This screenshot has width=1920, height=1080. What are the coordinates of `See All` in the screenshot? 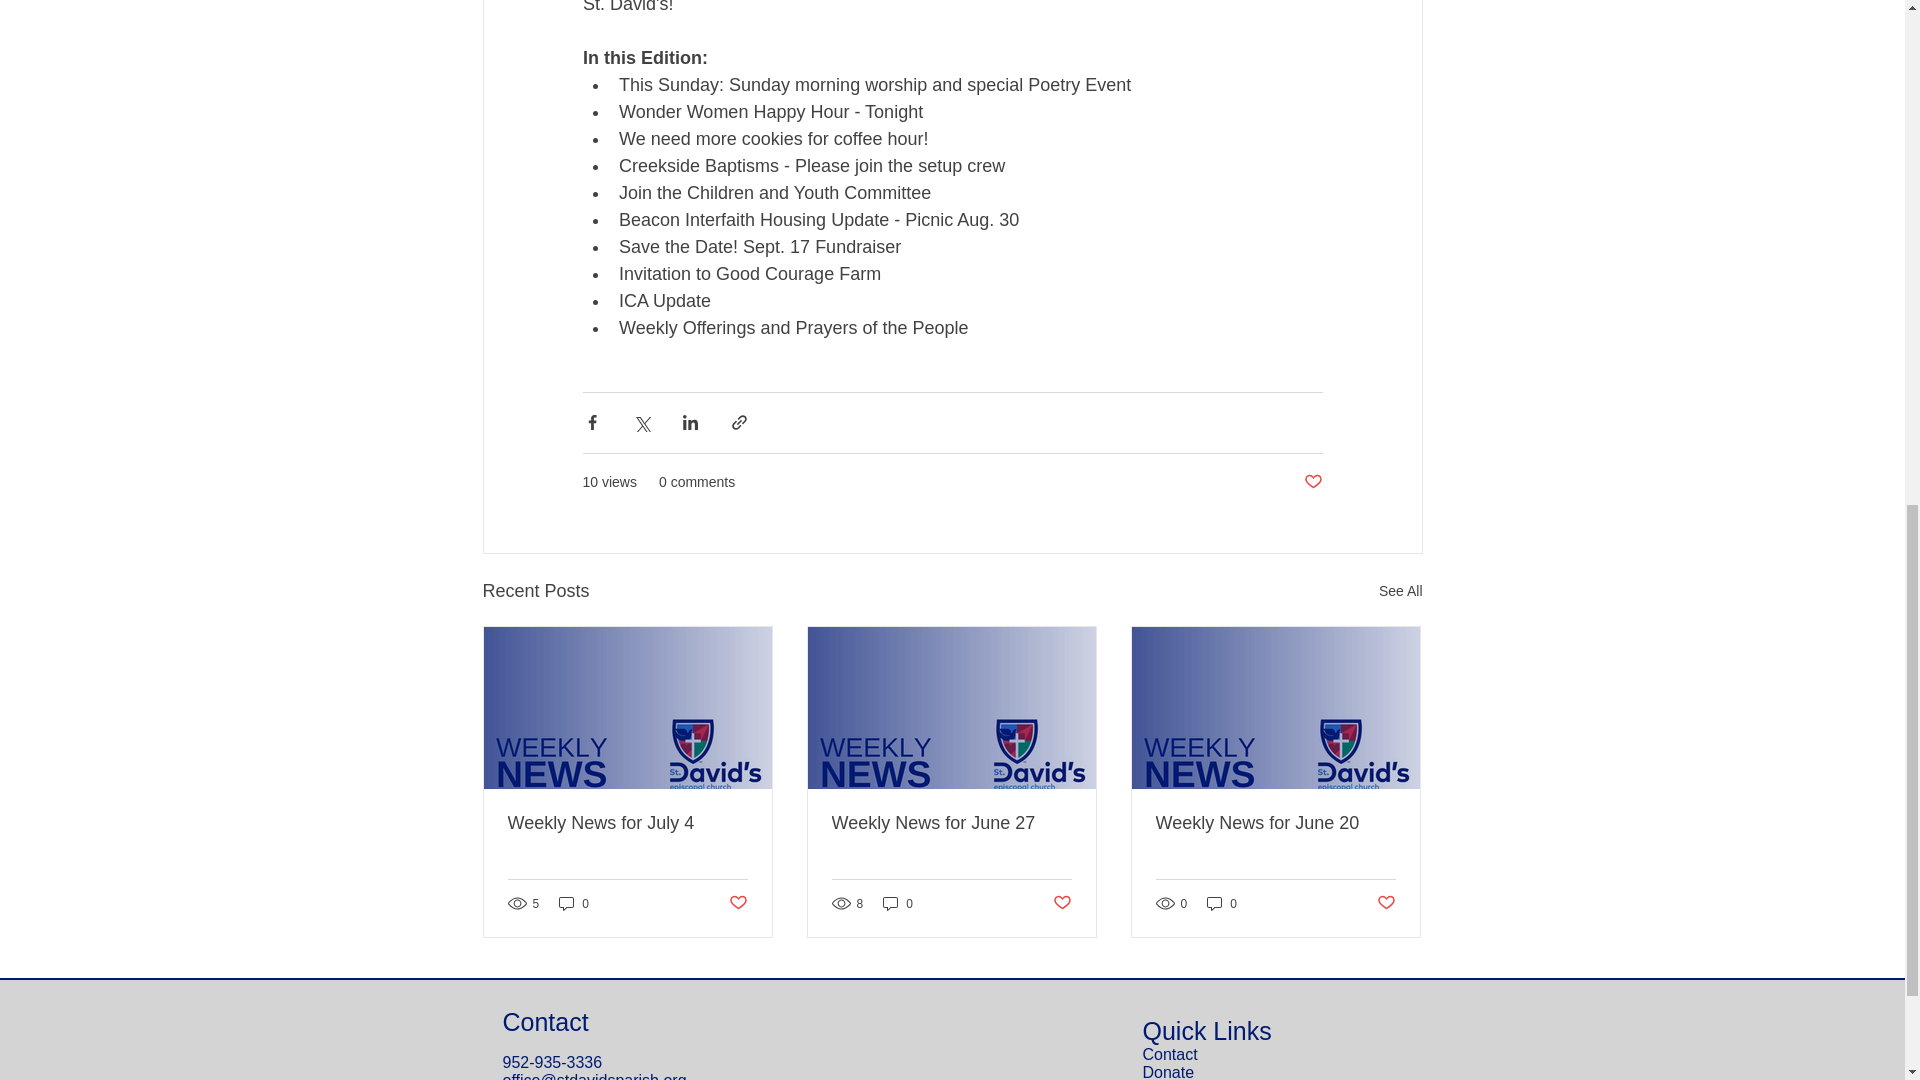 It's located at (1400, 590).